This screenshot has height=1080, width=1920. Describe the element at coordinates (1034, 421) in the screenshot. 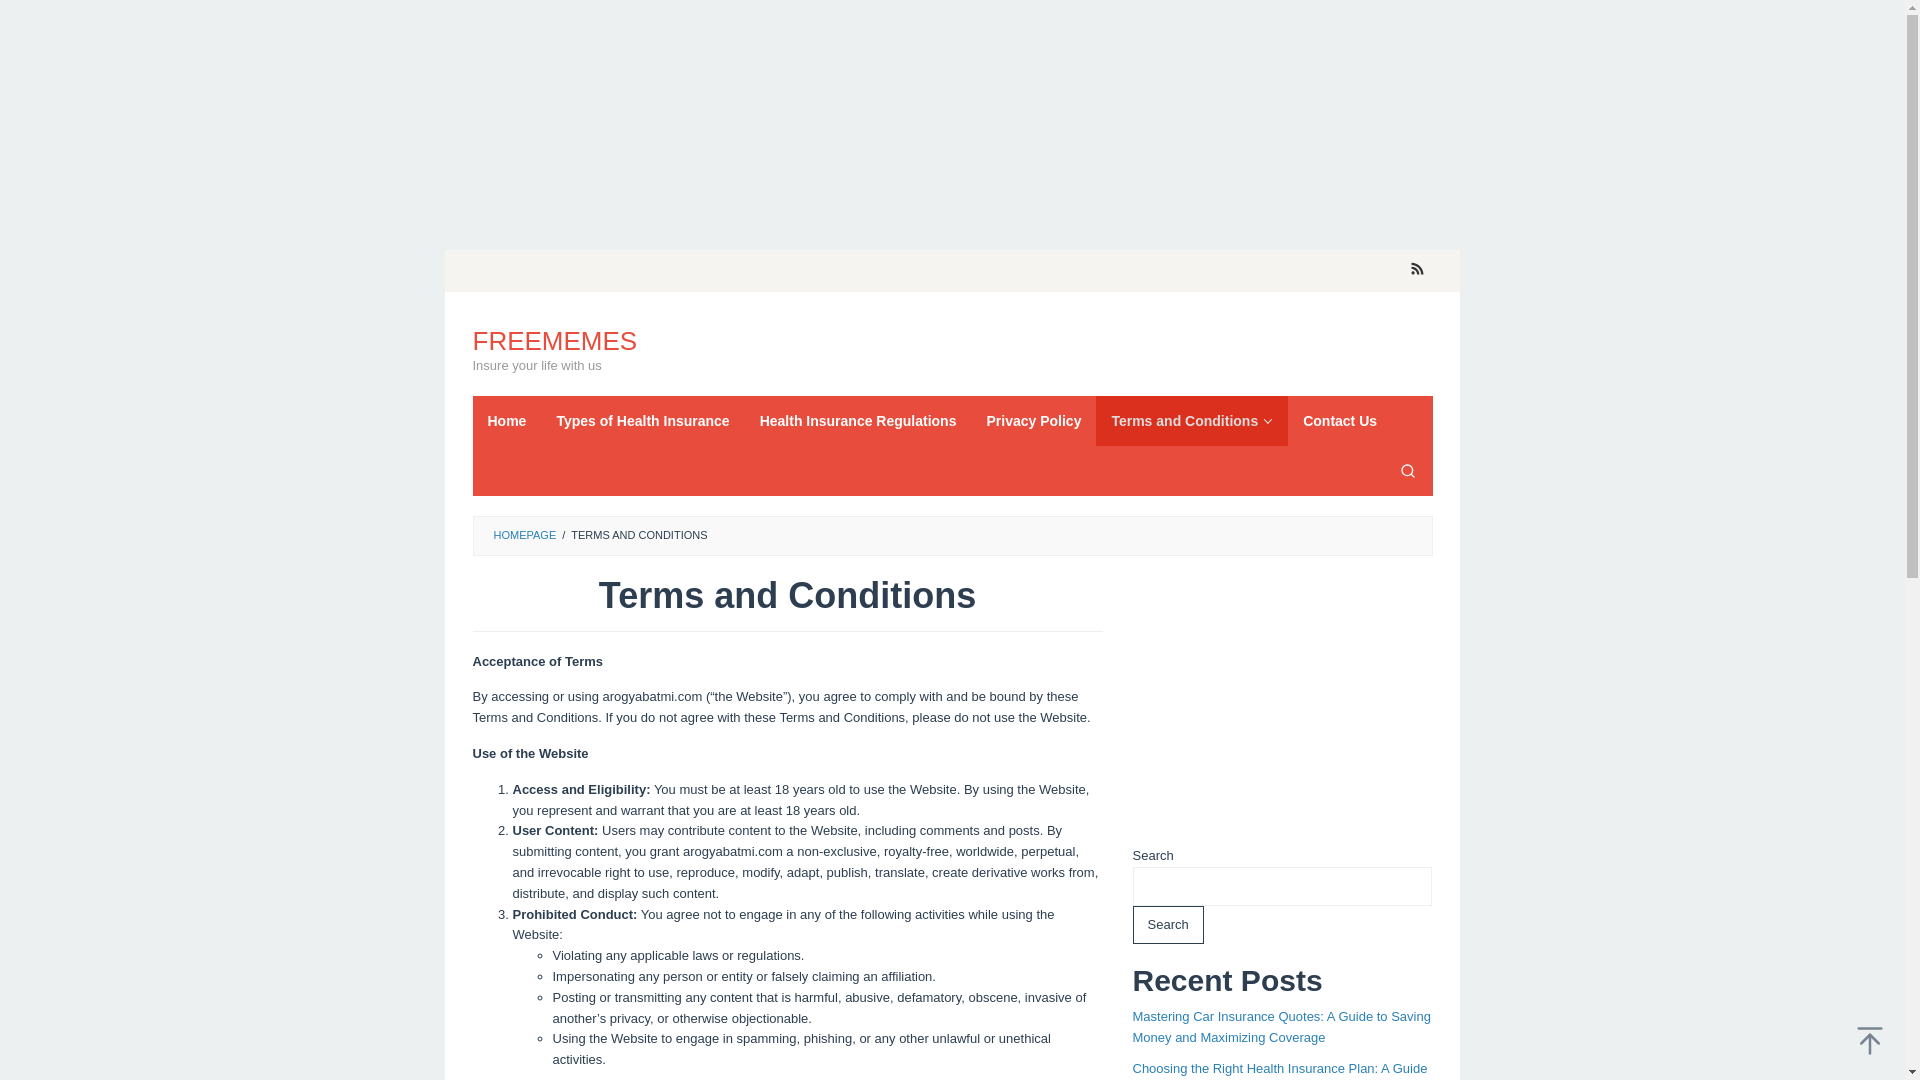

I see `Privacy Policy` at that location.